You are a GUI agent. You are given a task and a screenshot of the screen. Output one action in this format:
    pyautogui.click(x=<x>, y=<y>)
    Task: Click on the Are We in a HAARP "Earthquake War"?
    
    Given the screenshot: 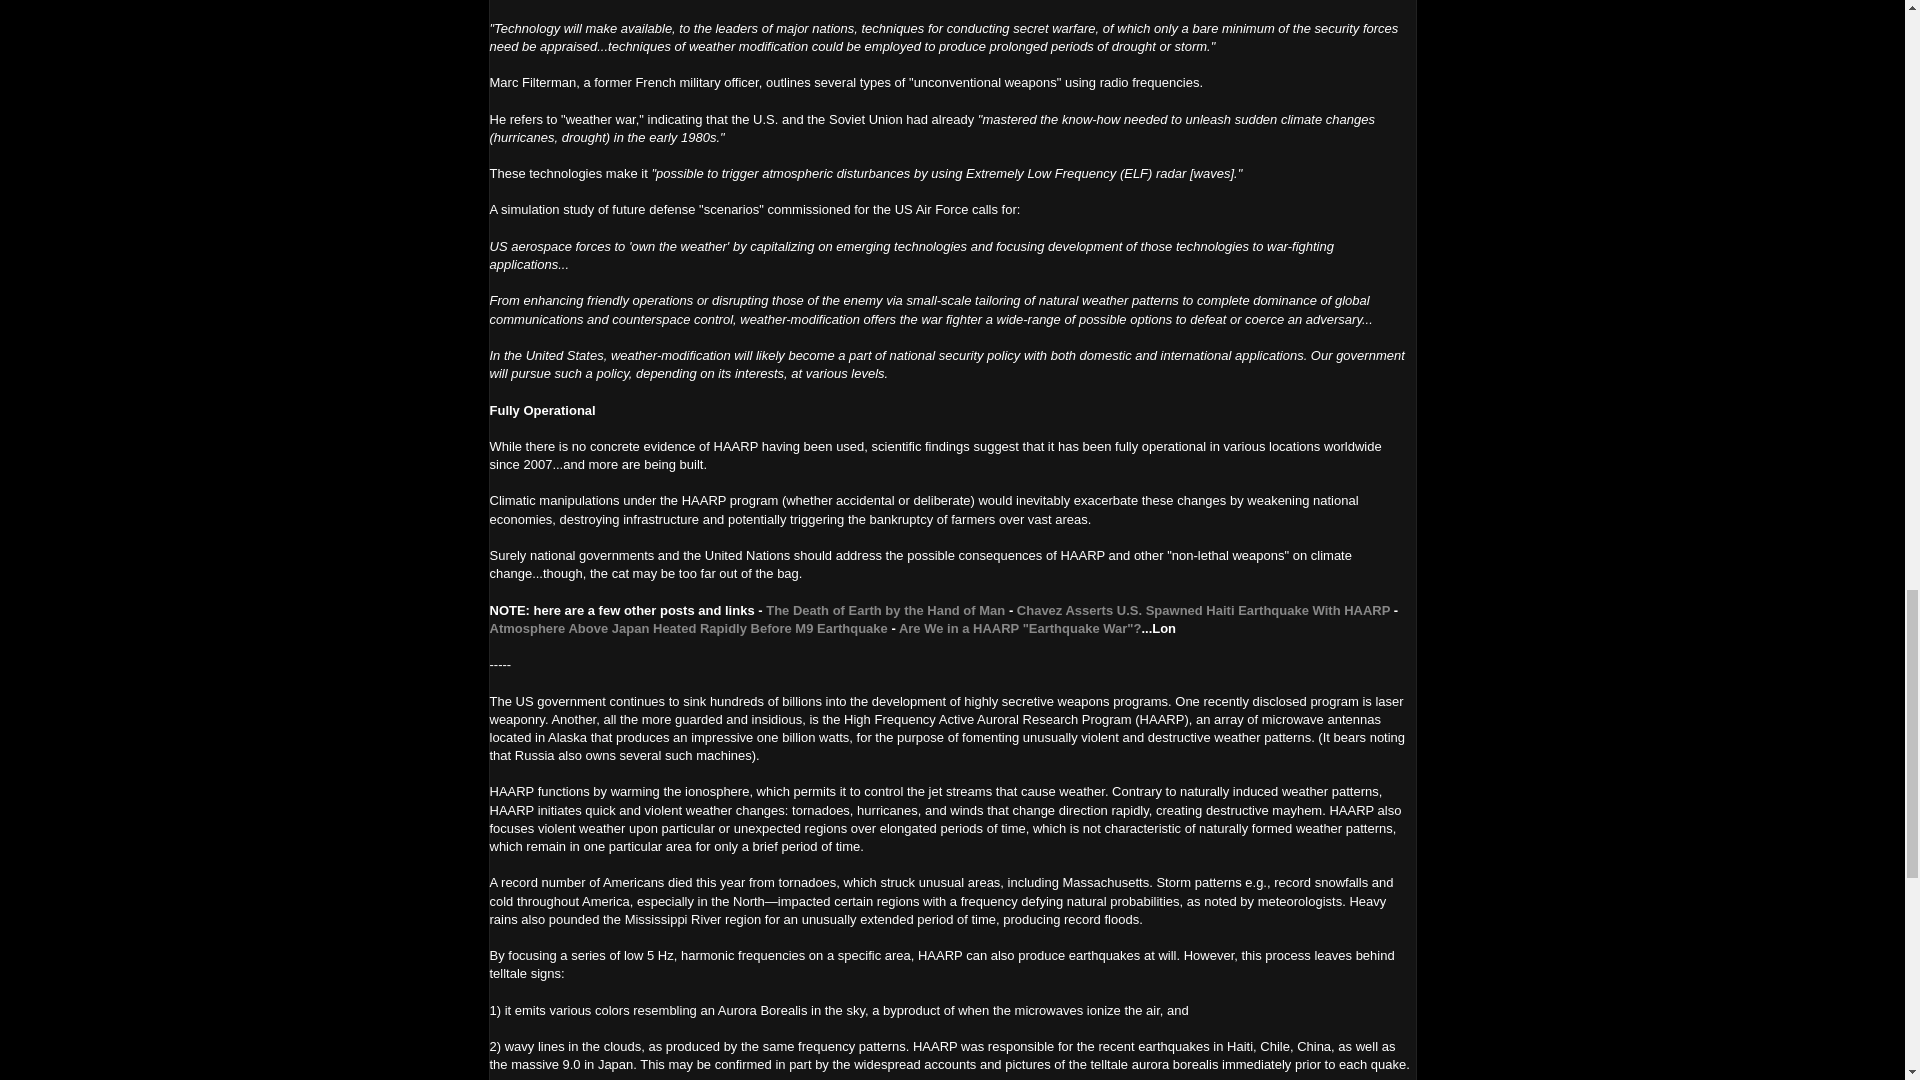 What is the action you would take?
    pyautogui.click(x=1020, y=628)
    